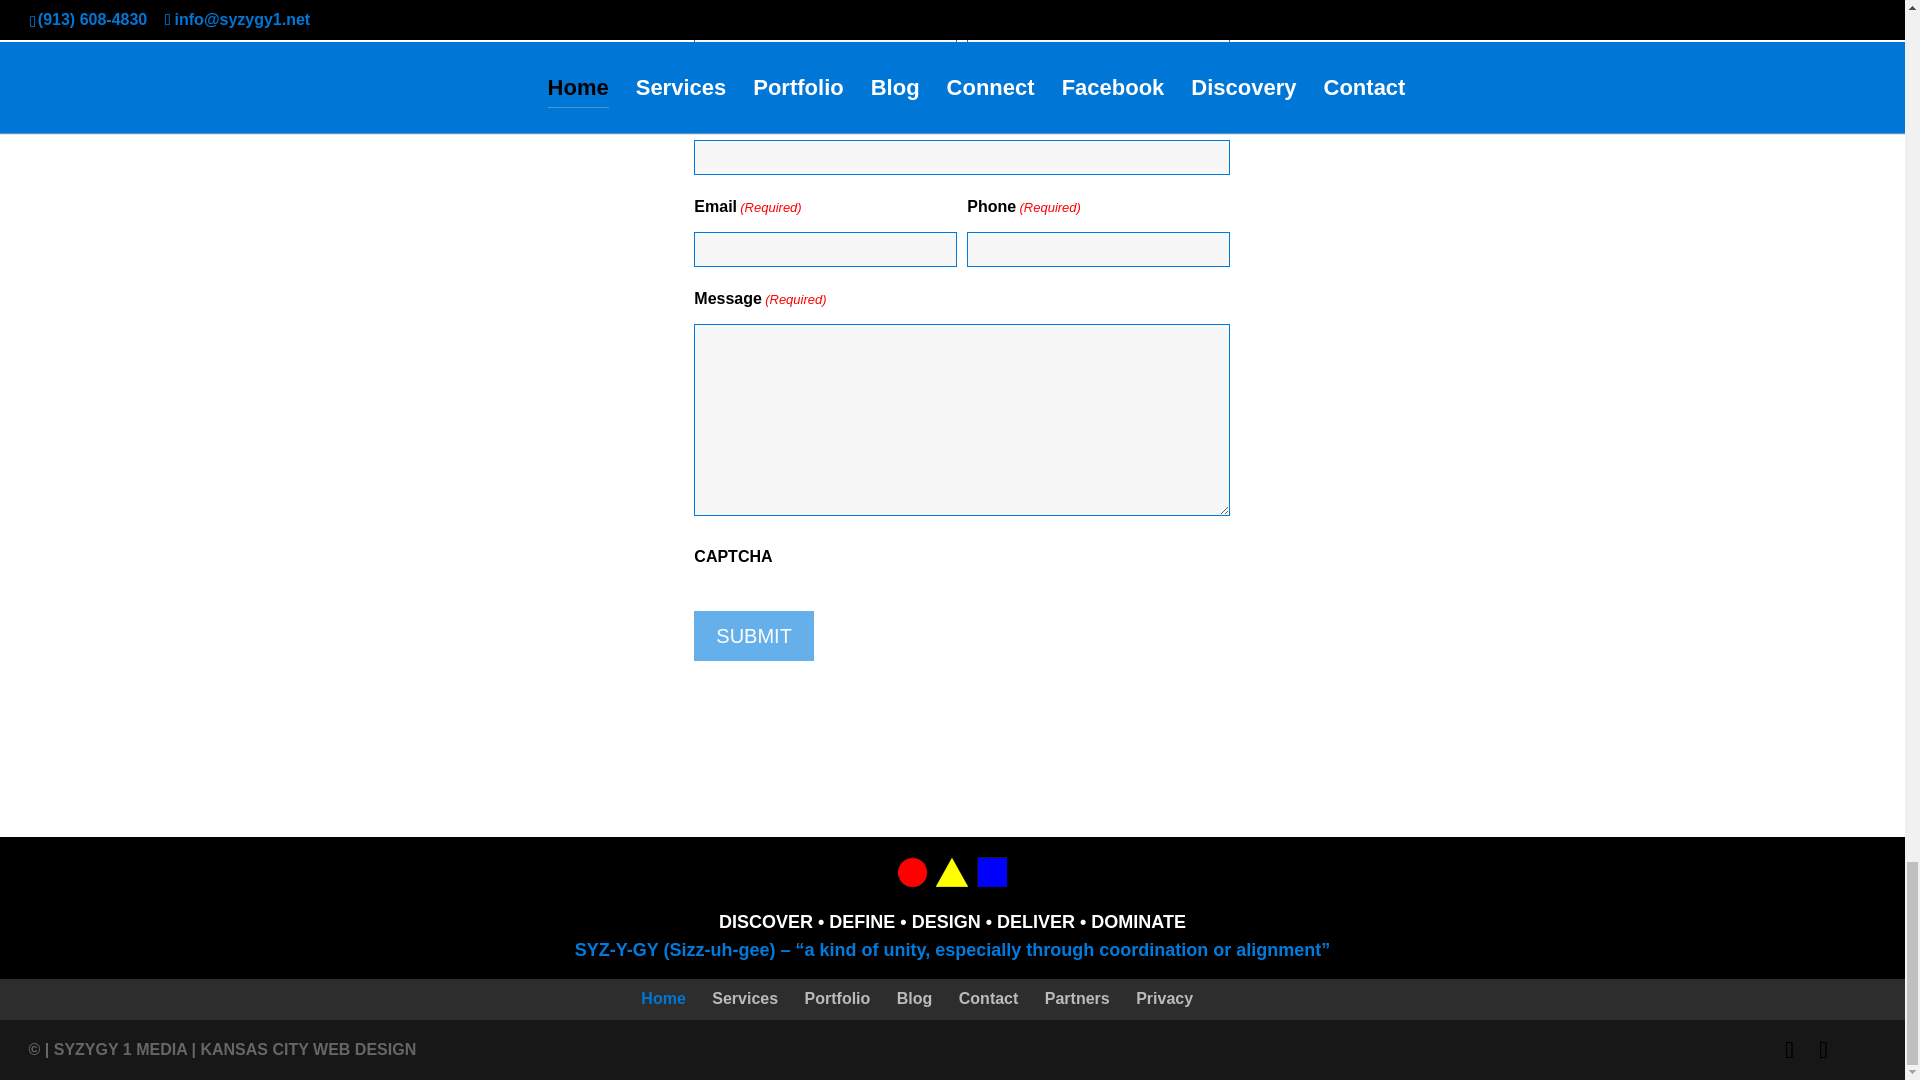 This screenshot has width=1920, height=1080. Describe the element at coordinates (1076, 998) in the screenshot. I see `Partners` at that location.